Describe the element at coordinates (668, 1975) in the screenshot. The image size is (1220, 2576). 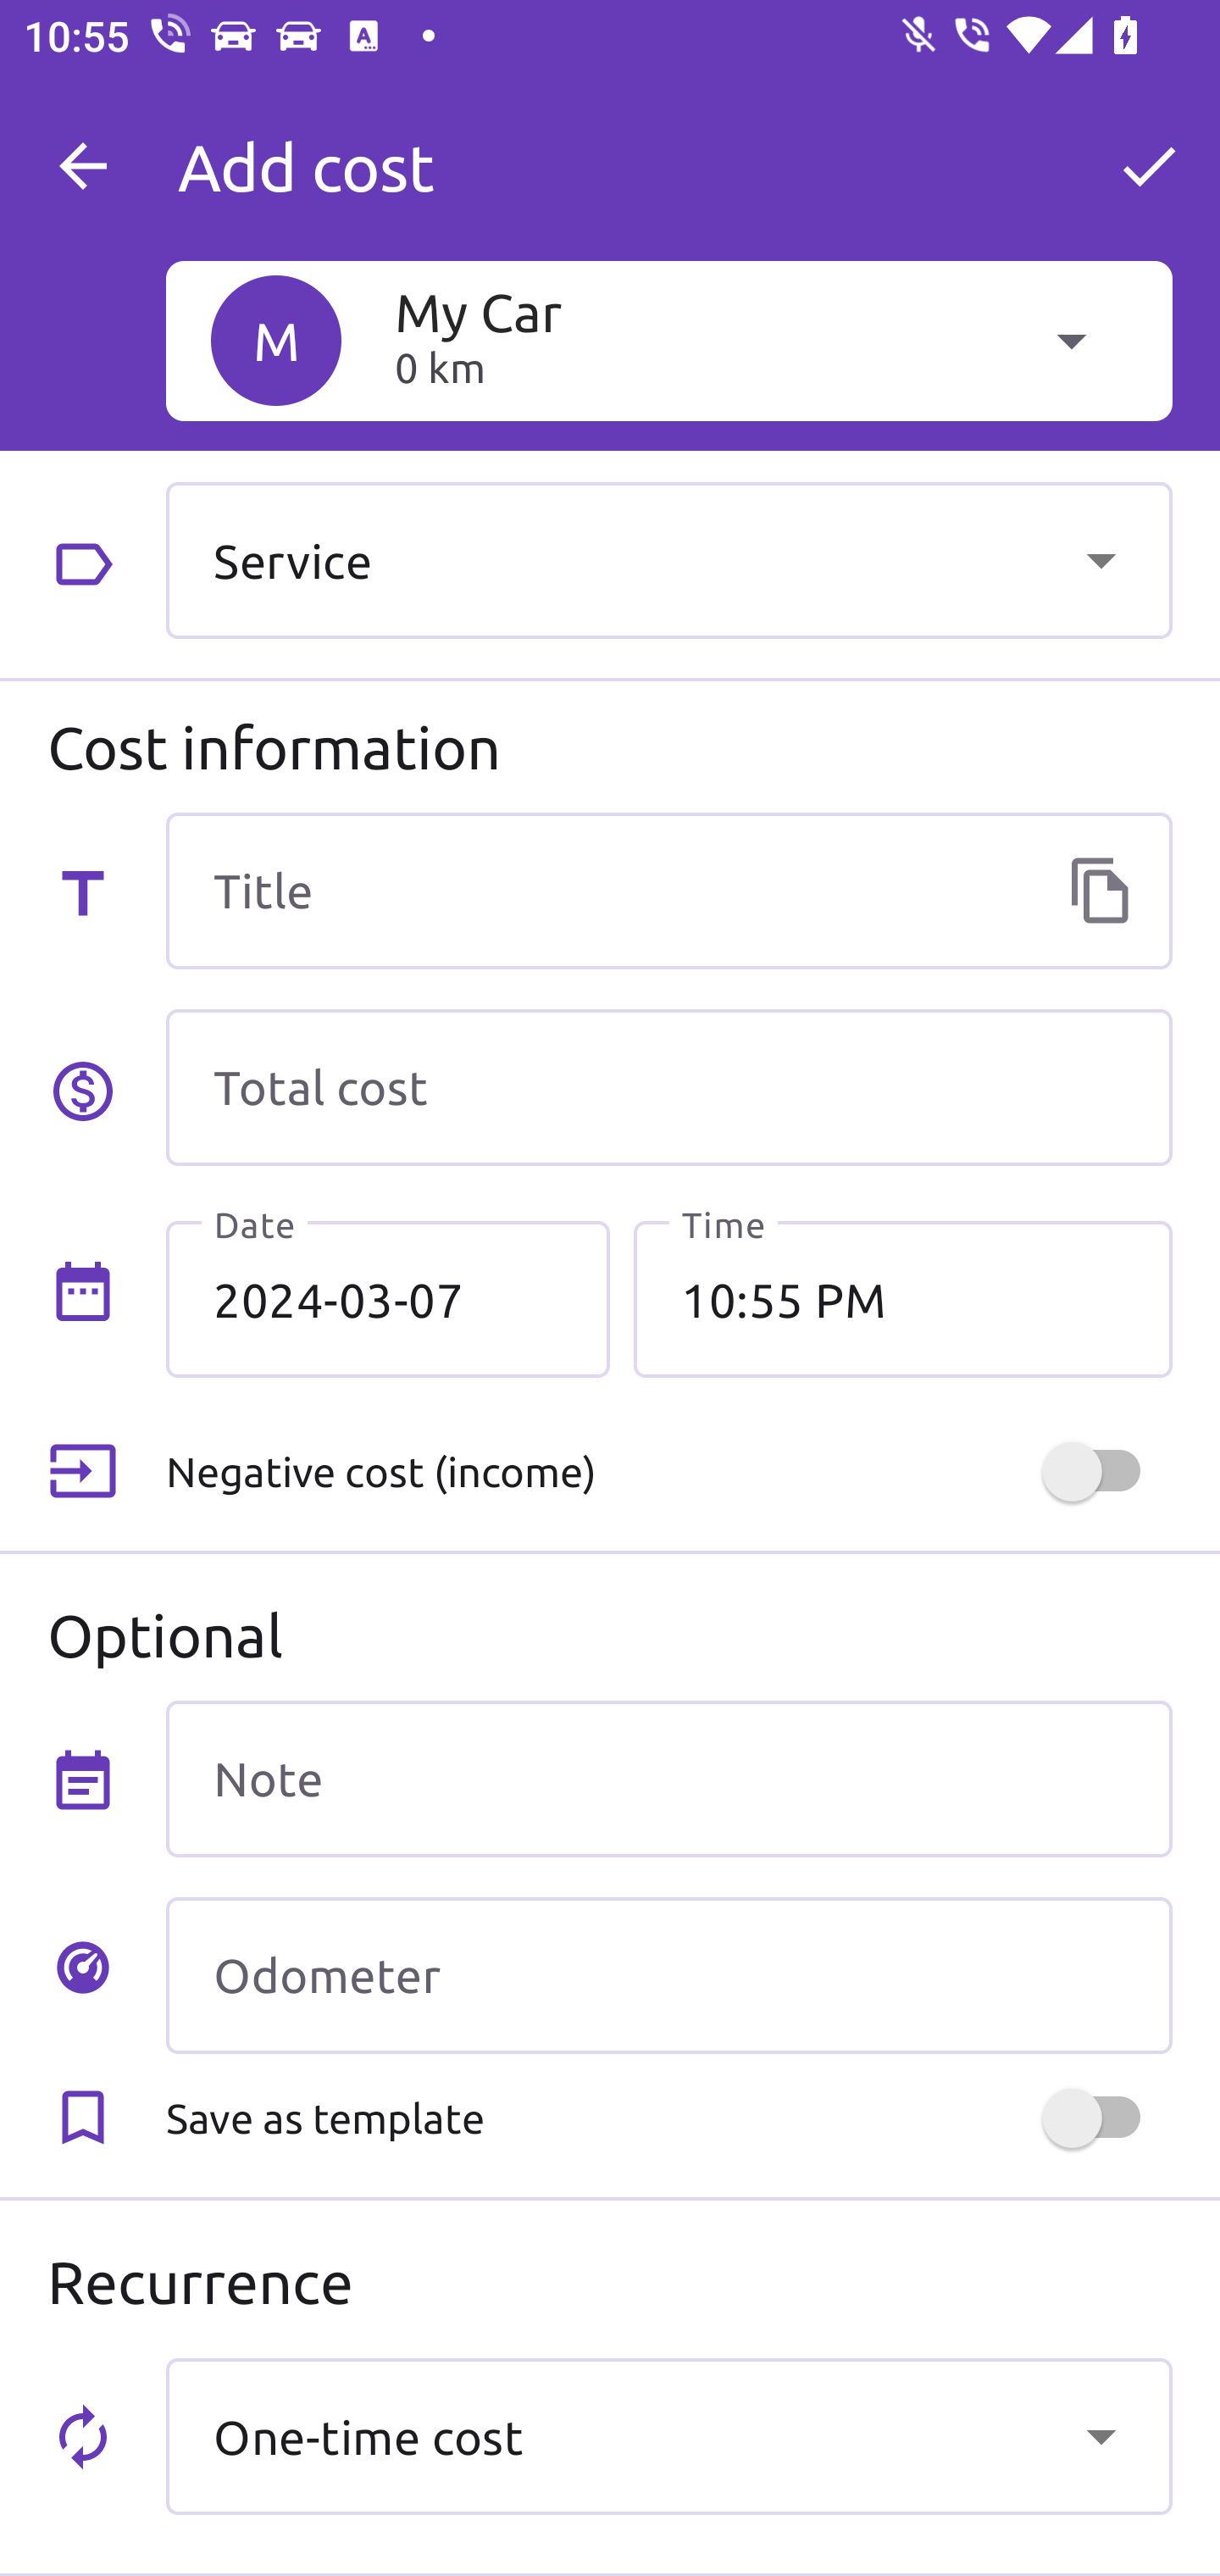
I see `Odometer` at that location.